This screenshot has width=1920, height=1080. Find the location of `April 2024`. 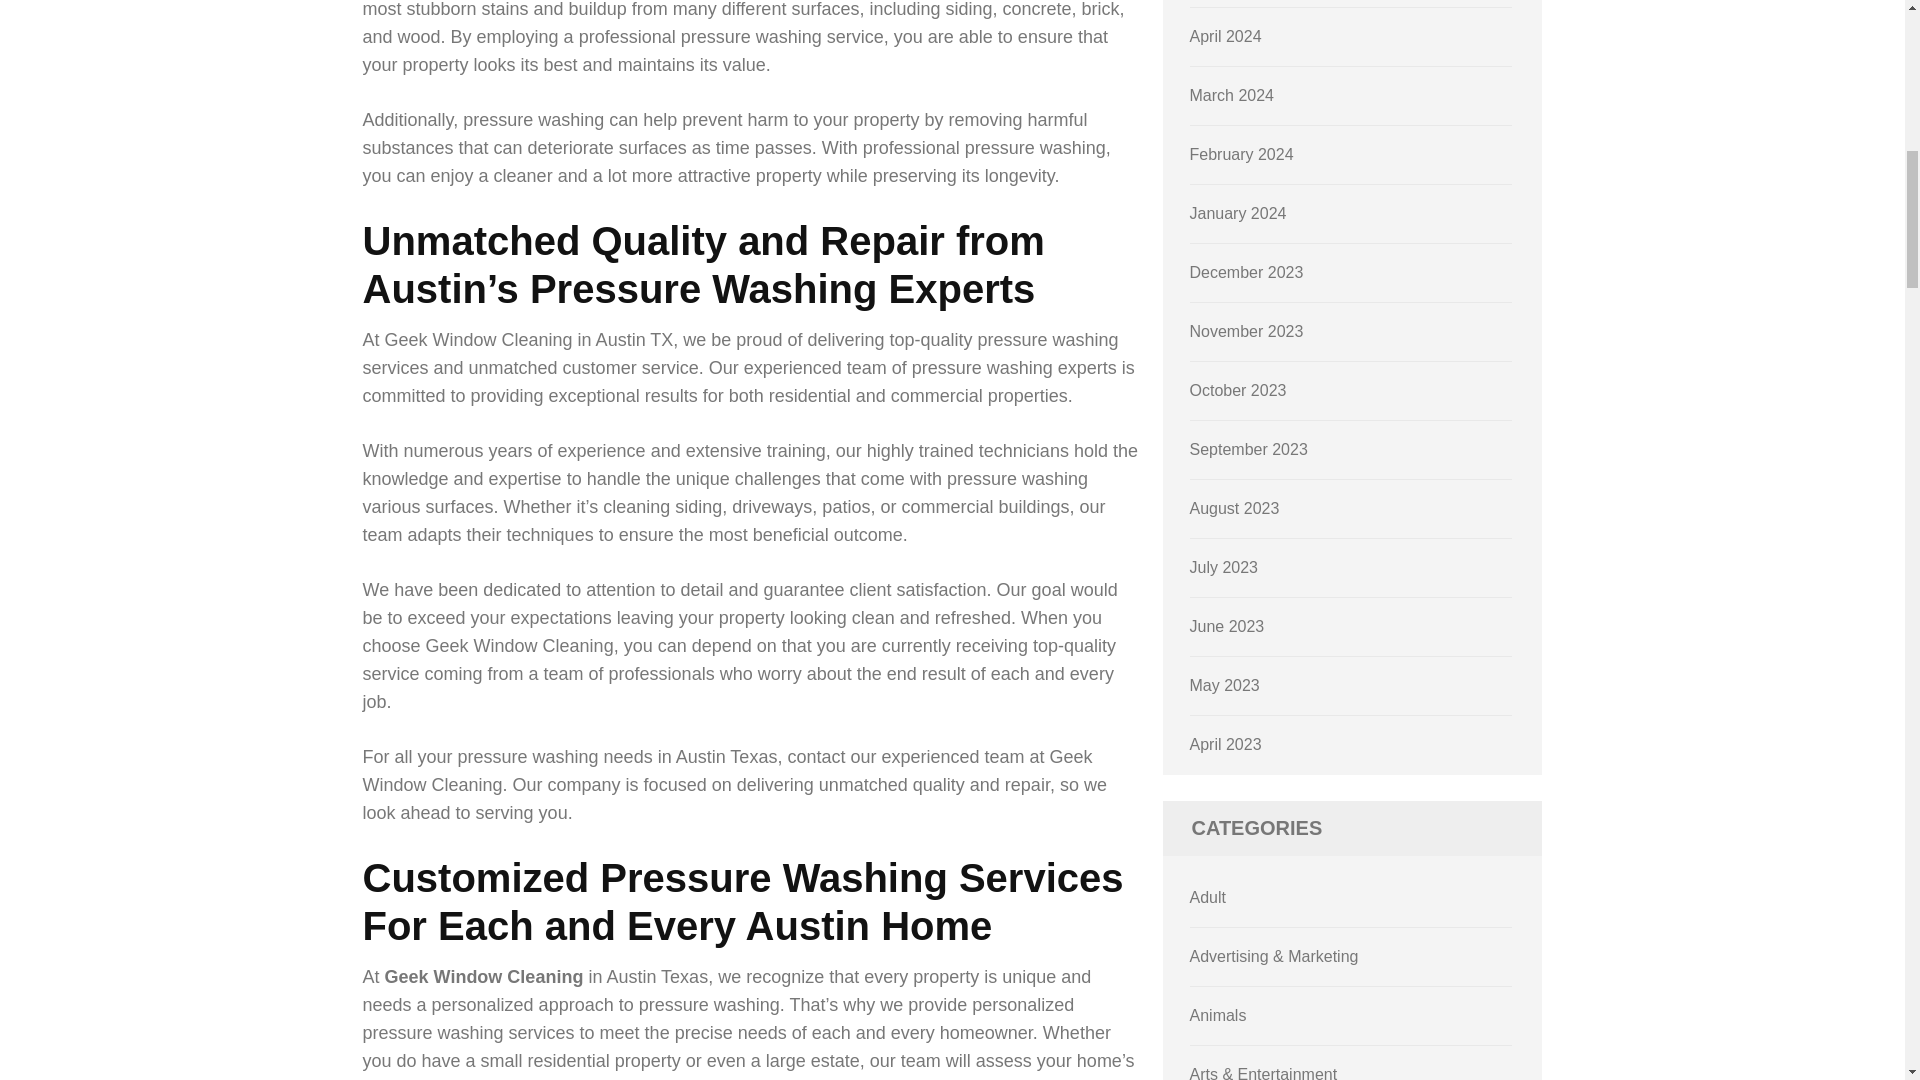

April 2024 is located at coordinates (1226, 36).